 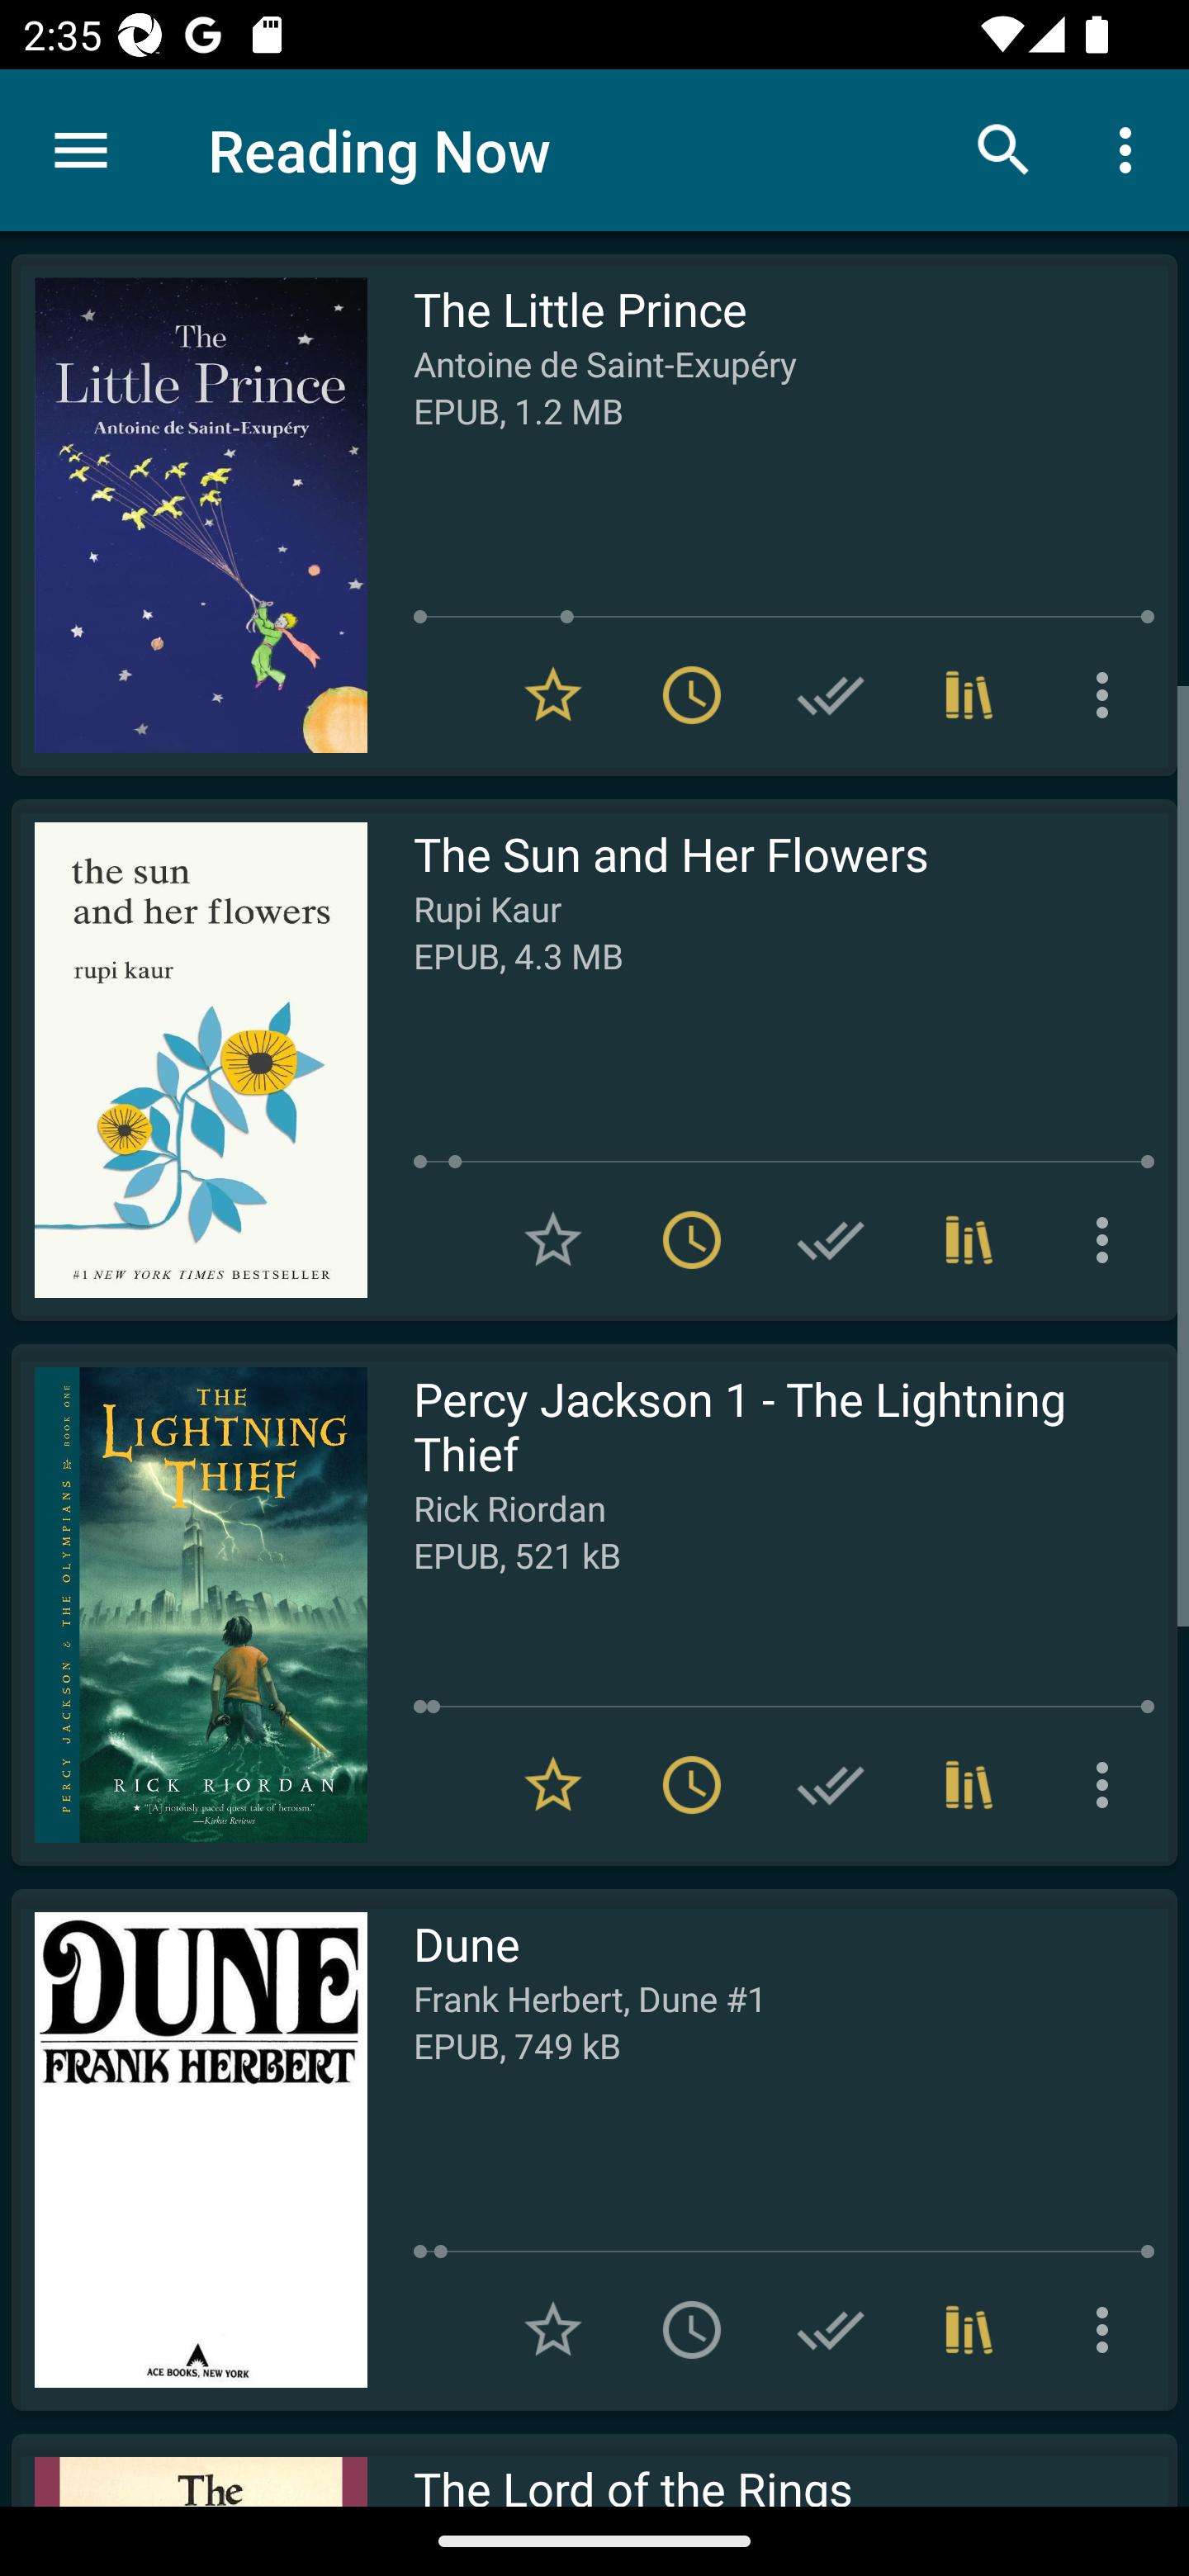 I want to click on Read The Sun and Her Flowers, so click(x=189, y=1060).